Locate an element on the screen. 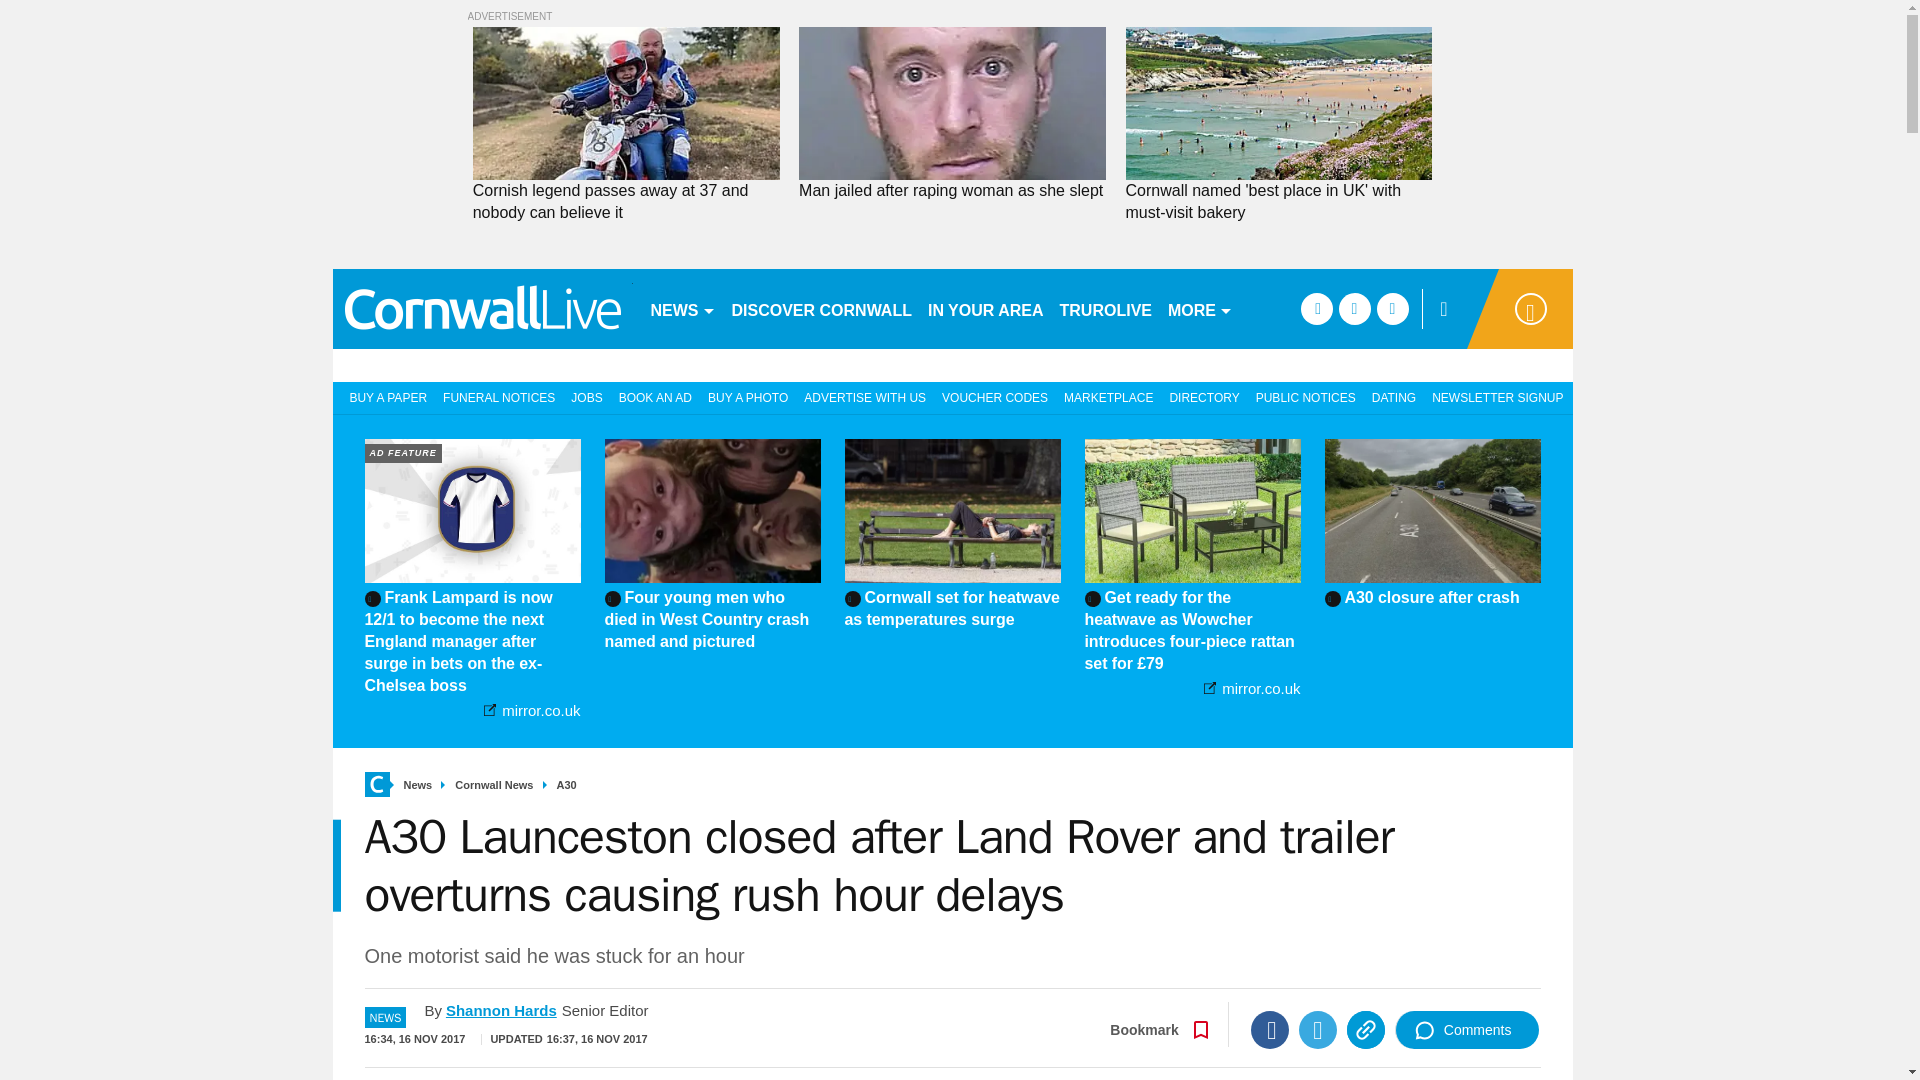 This screenshot has height=1080, width=1920. IN YOUR AREA is located at coordinates (986, 308).